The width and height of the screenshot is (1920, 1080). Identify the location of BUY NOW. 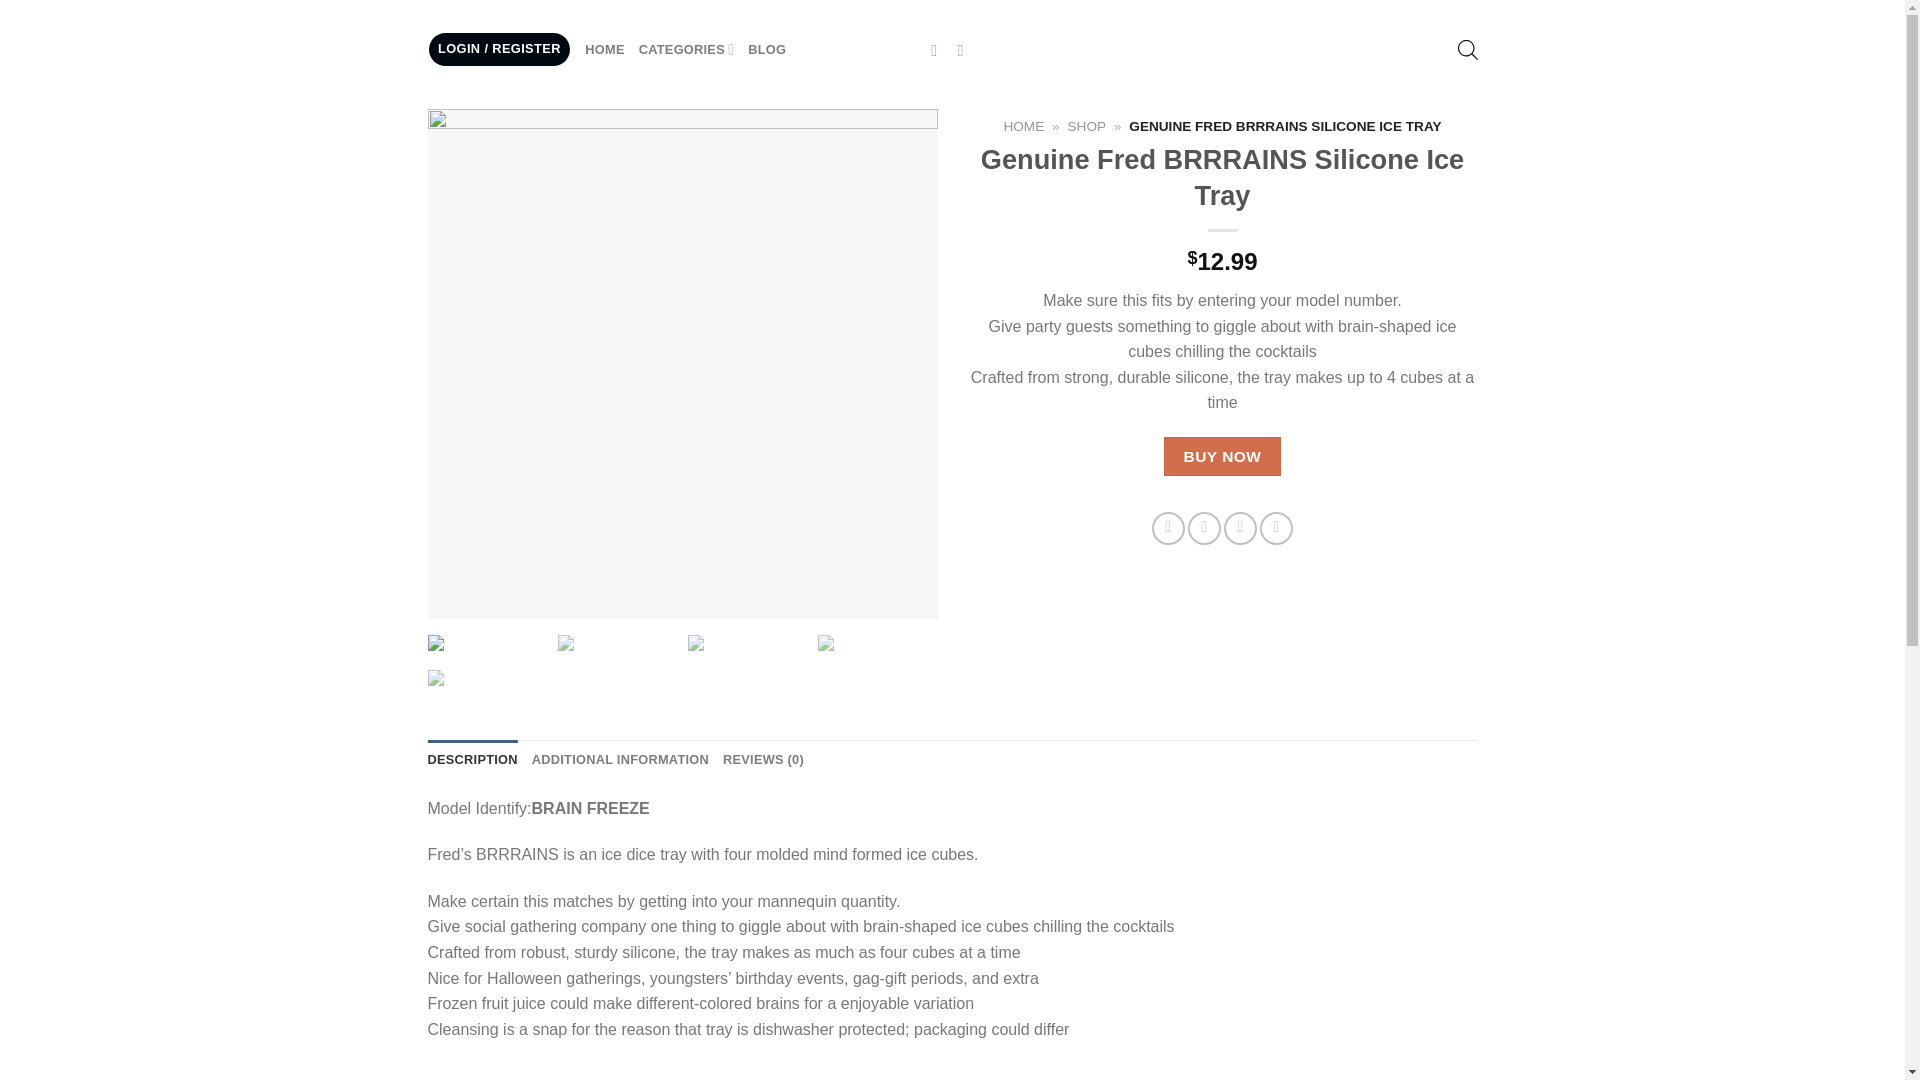
(1222, 456).